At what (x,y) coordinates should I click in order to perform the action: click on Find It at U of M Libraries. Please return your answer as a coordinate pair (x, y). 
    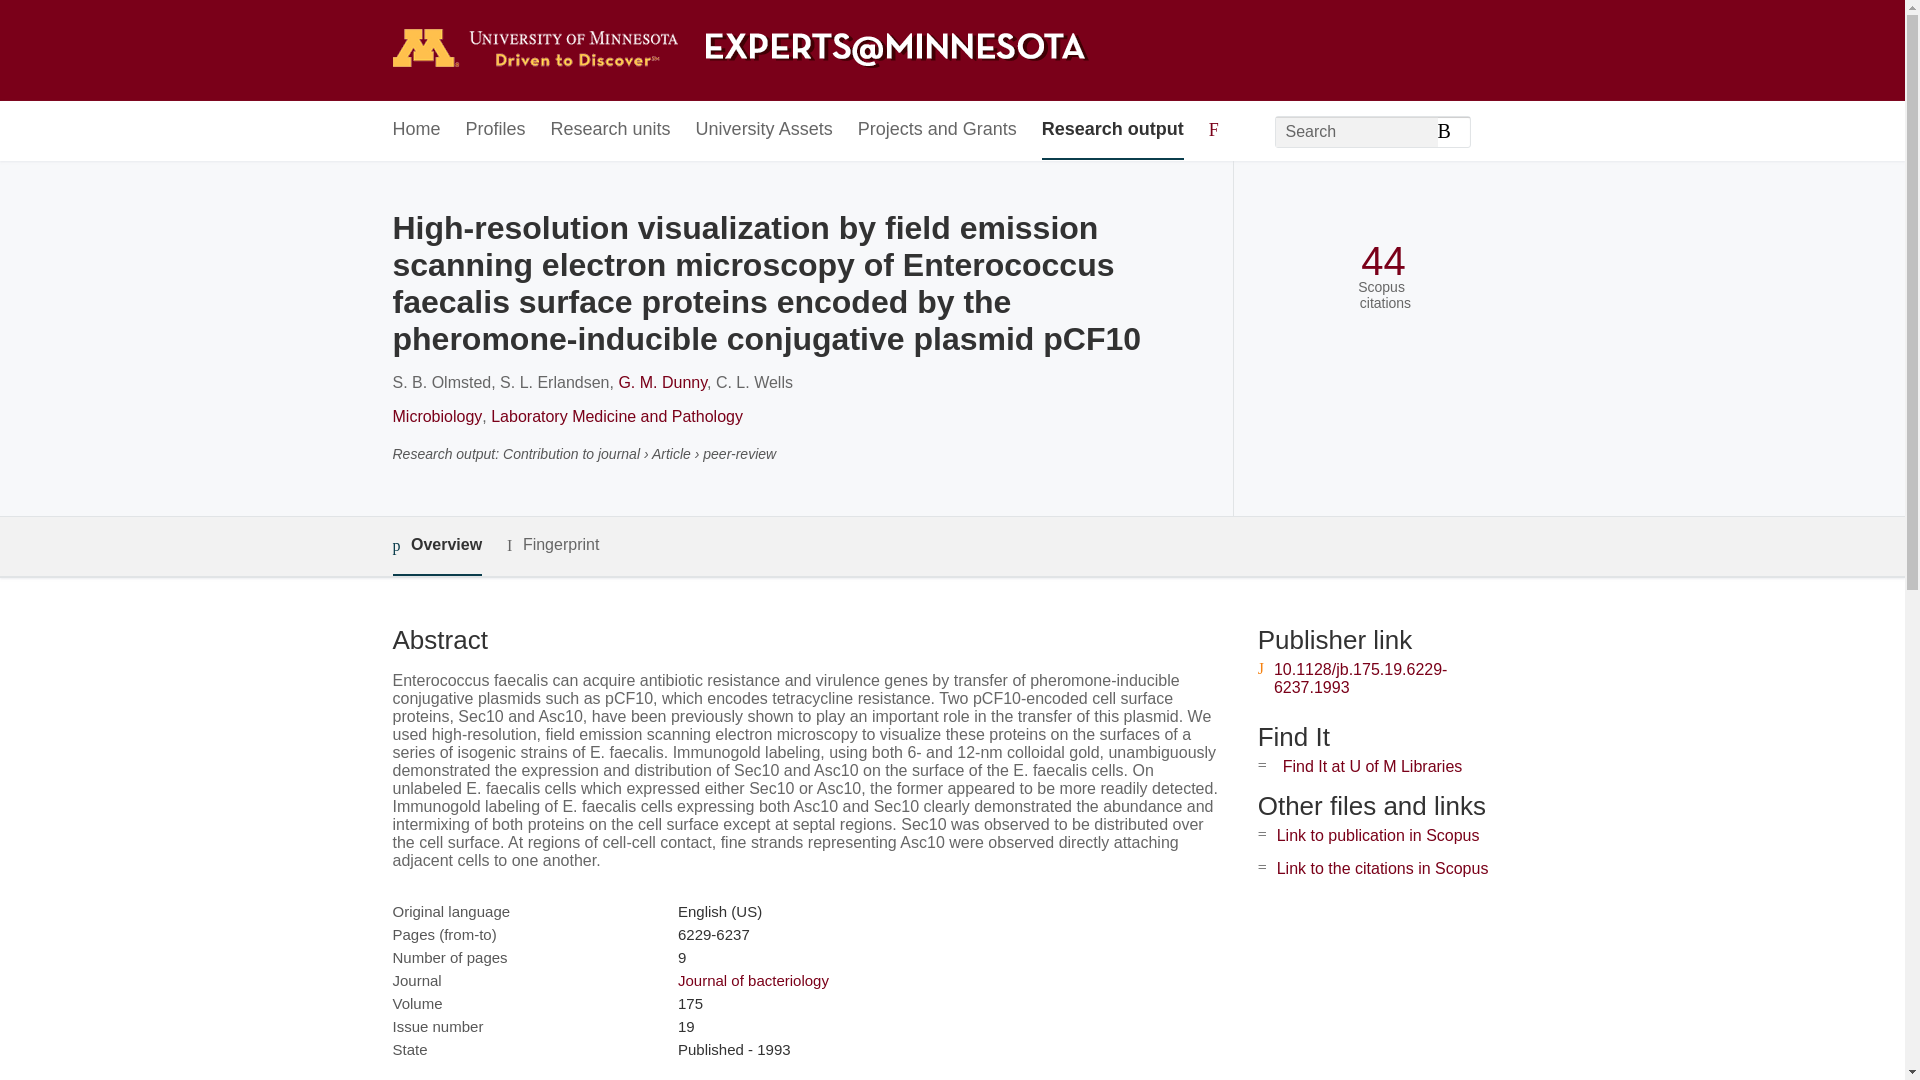
    Looking at the image, I should click on (1372, 766).